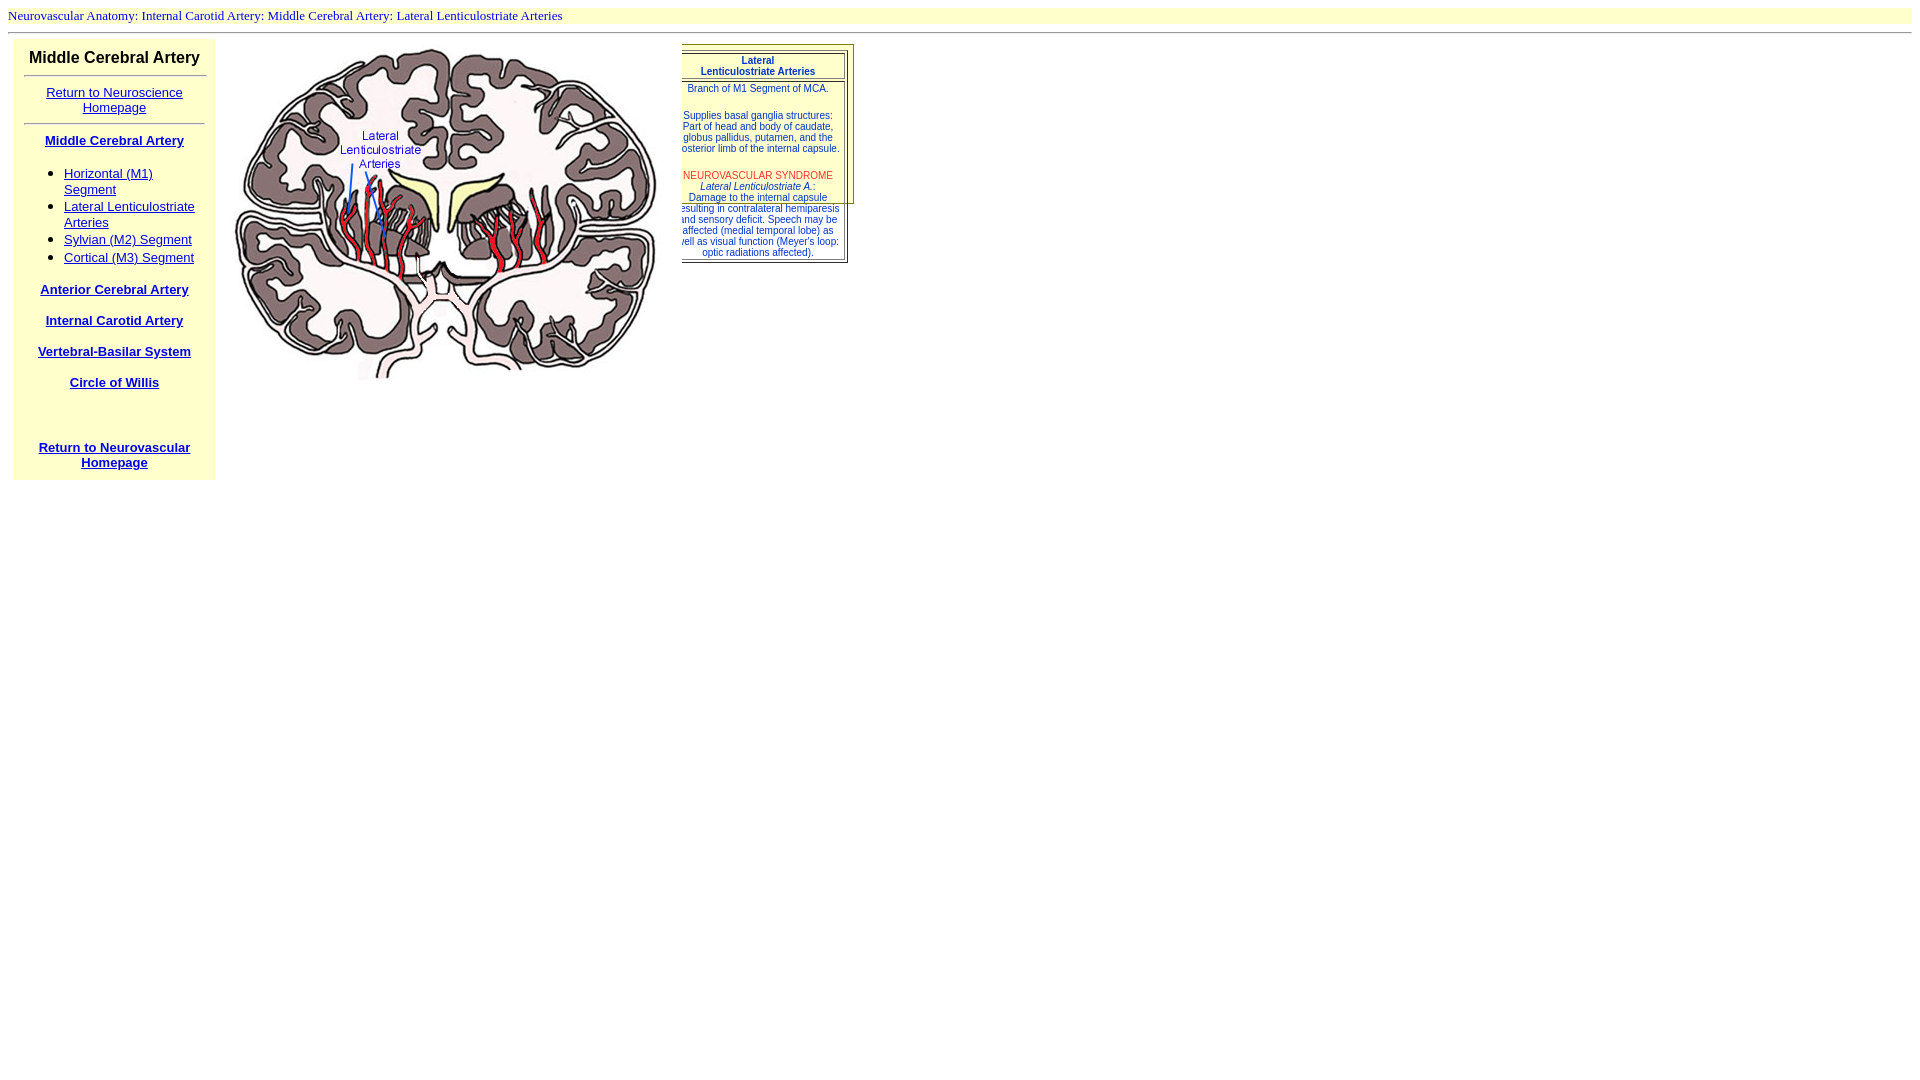 This screenshot has width=1920, height=1080. What do you see at coordinates (115, 320) in the screenshot?
I see `Internal Carotid Artery` at bounding box center [115, 320].